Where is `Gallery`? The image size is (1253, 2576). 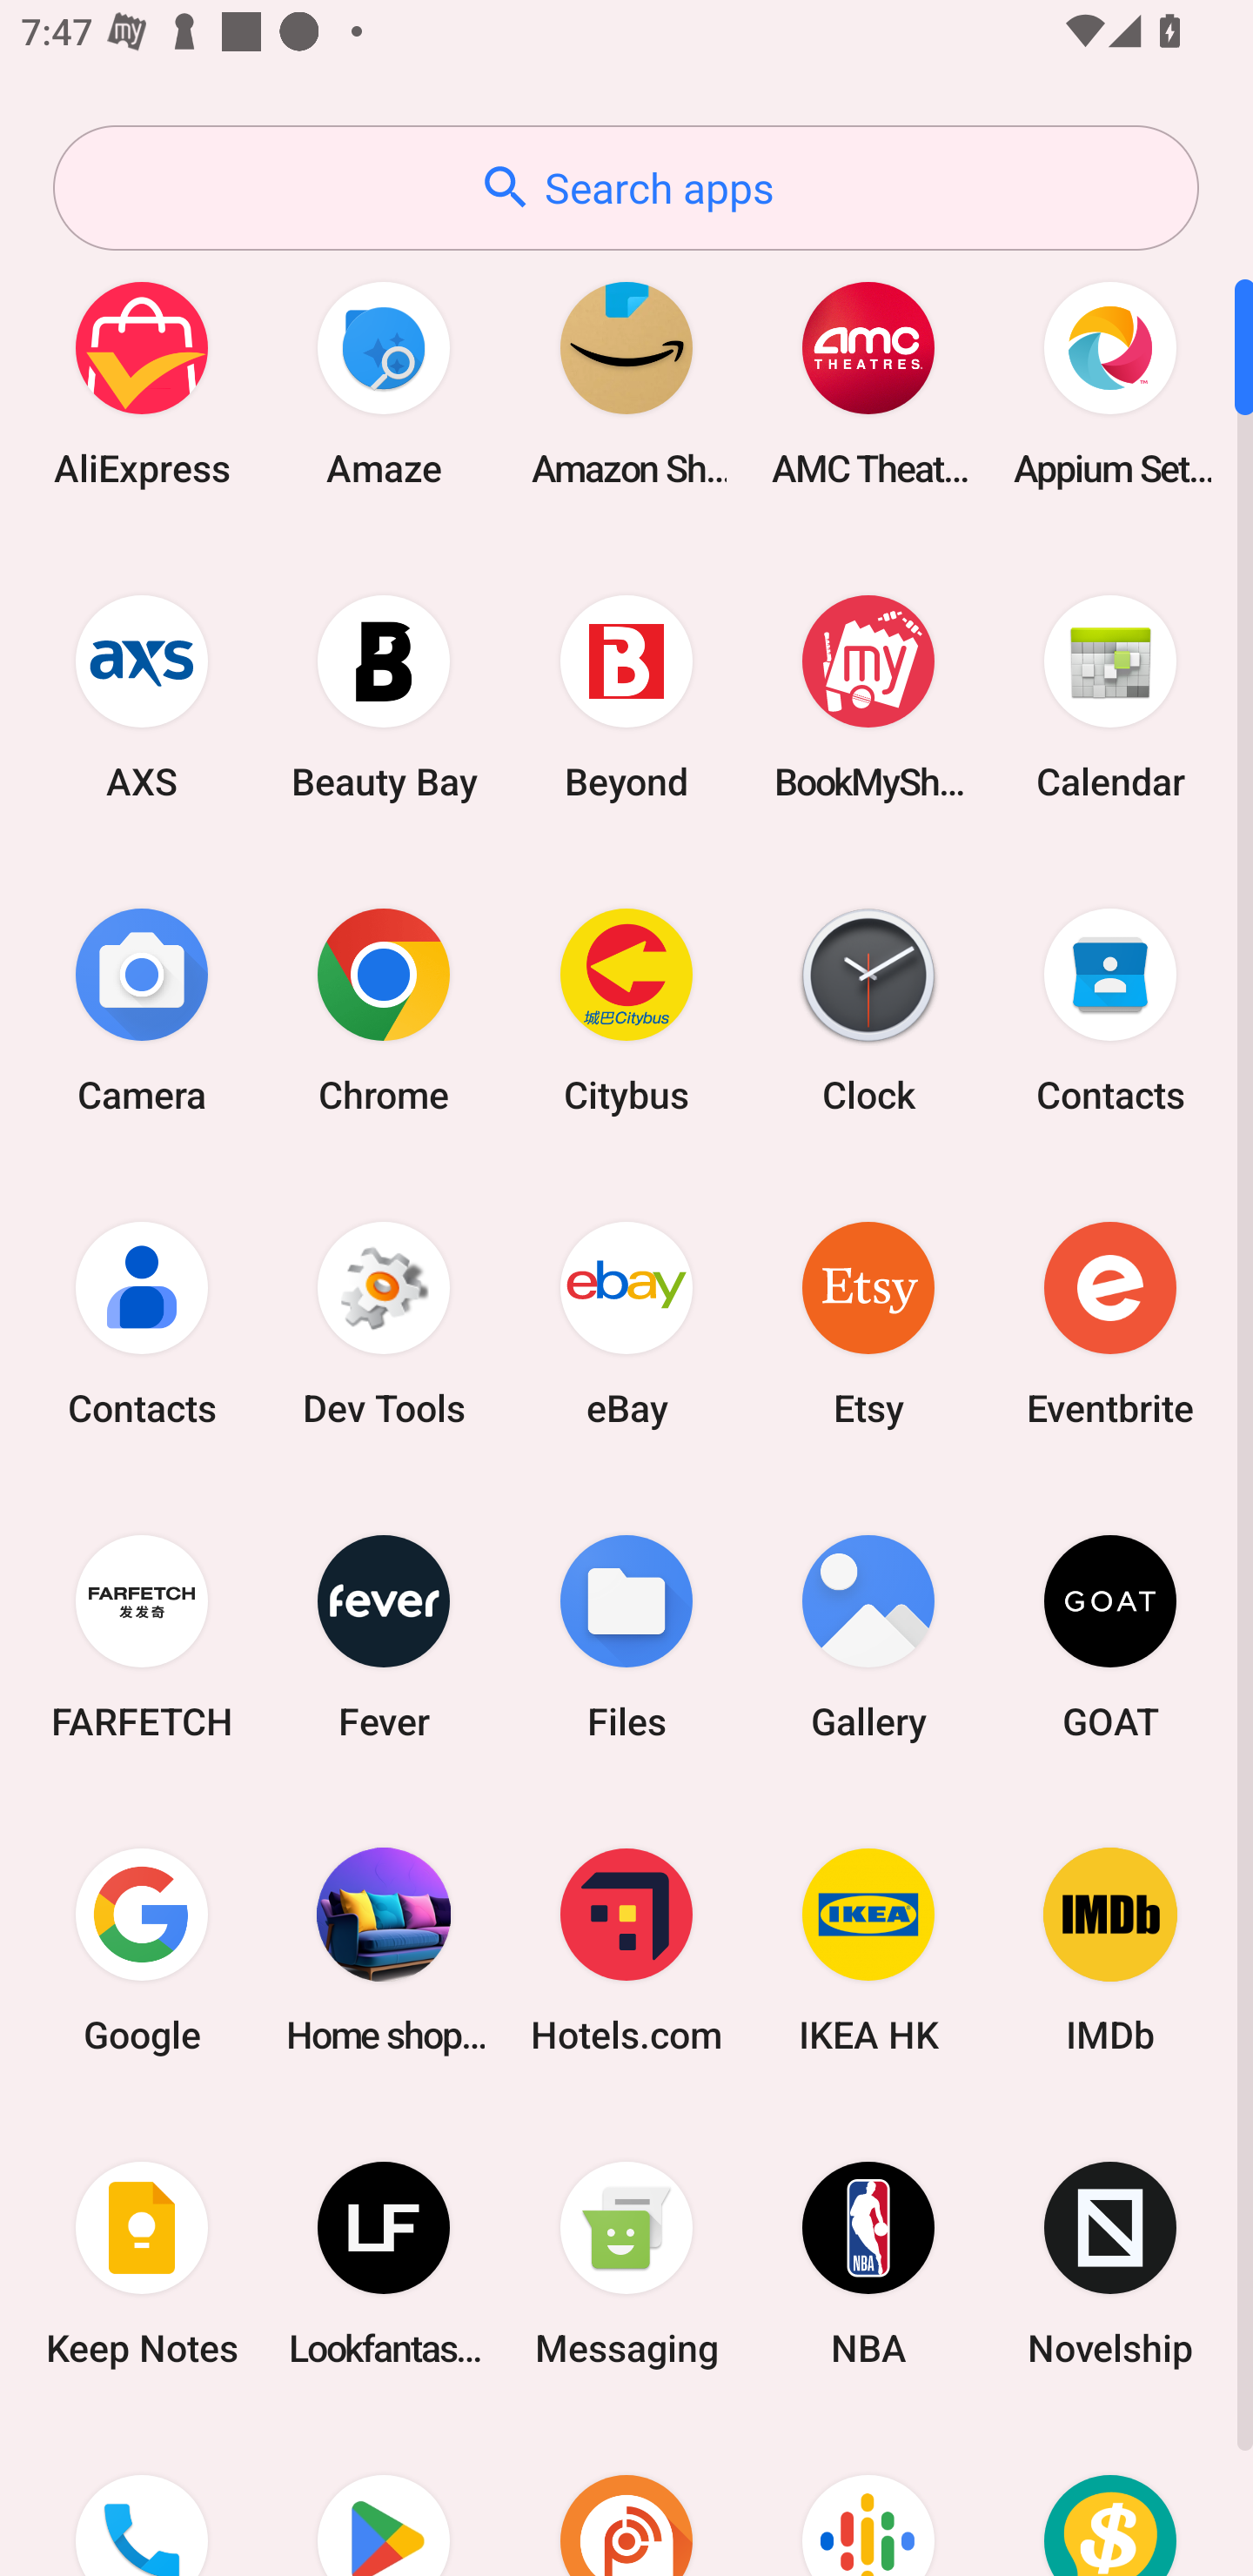 Gallery is located at coordinates (868, 1636).